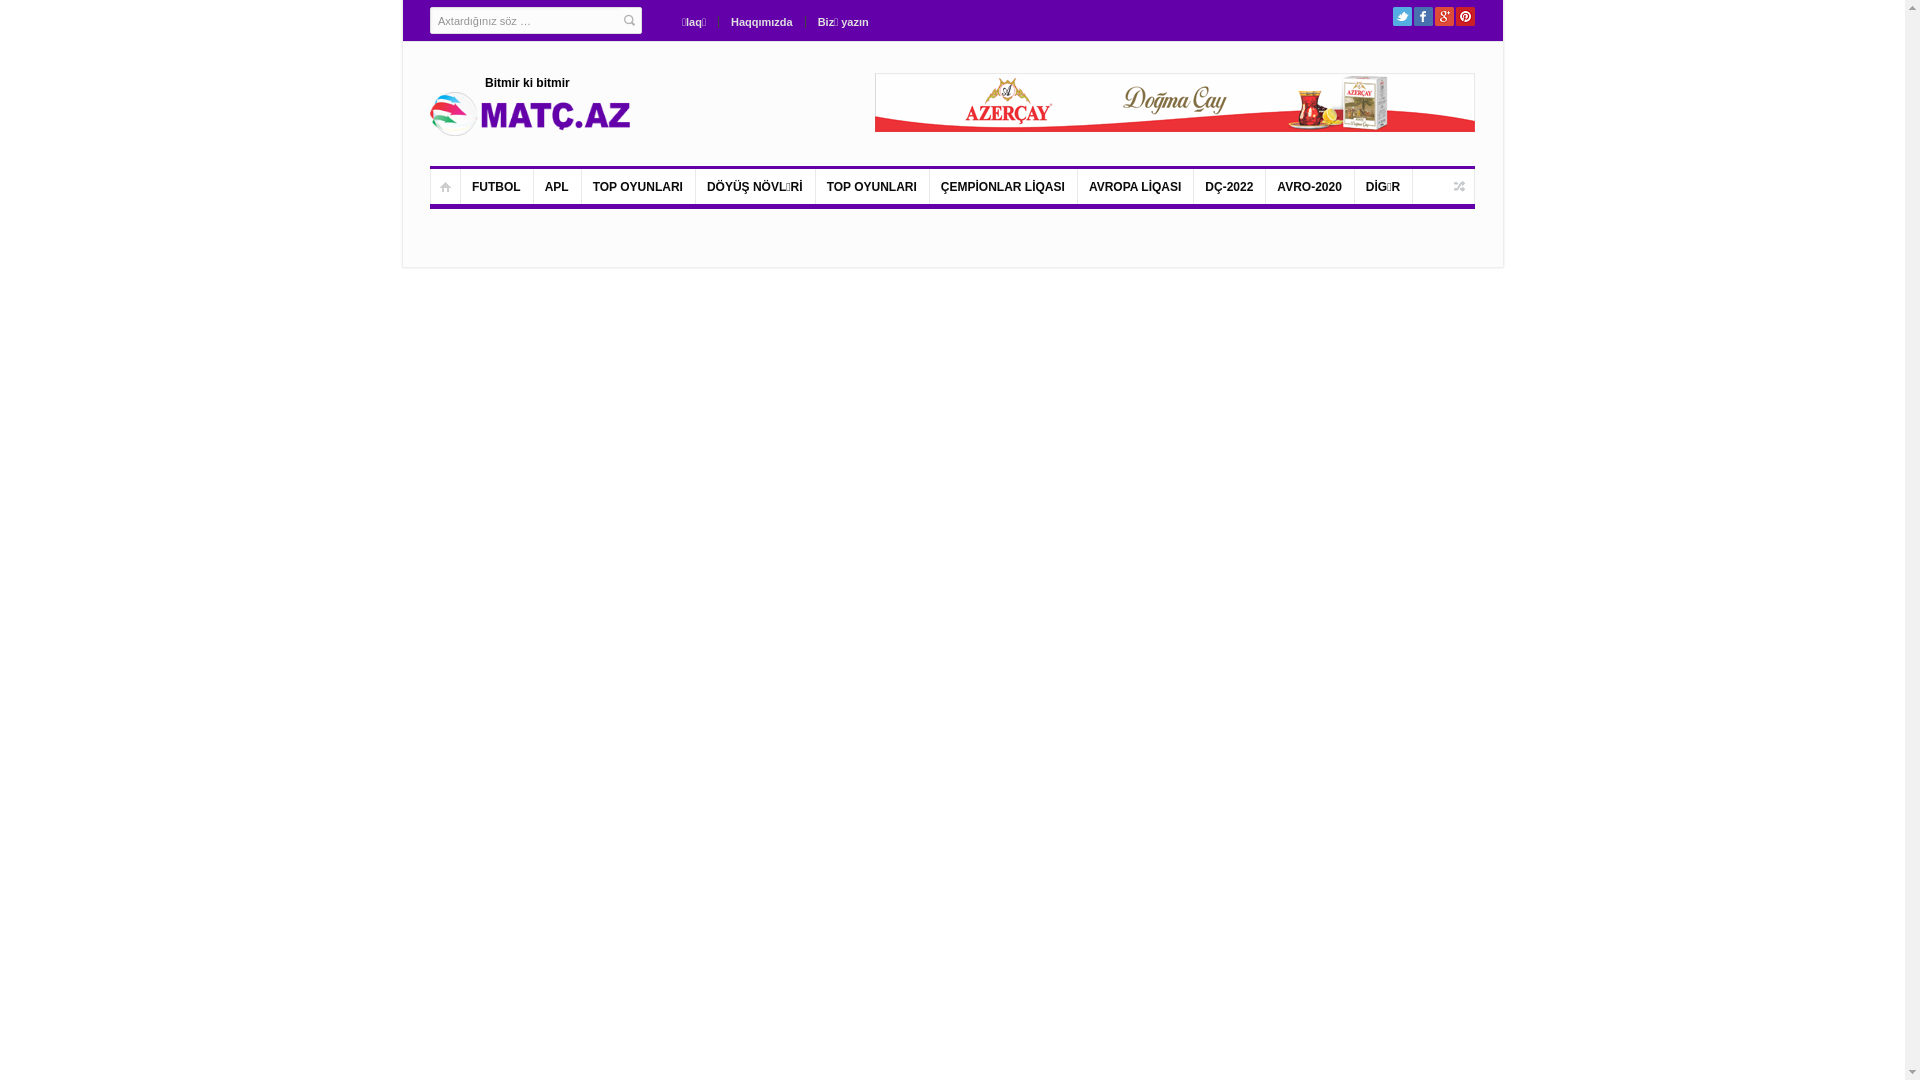  Describe the element at coordinates (1402, 16) in the screenshot. I see `Twitter` at that location.